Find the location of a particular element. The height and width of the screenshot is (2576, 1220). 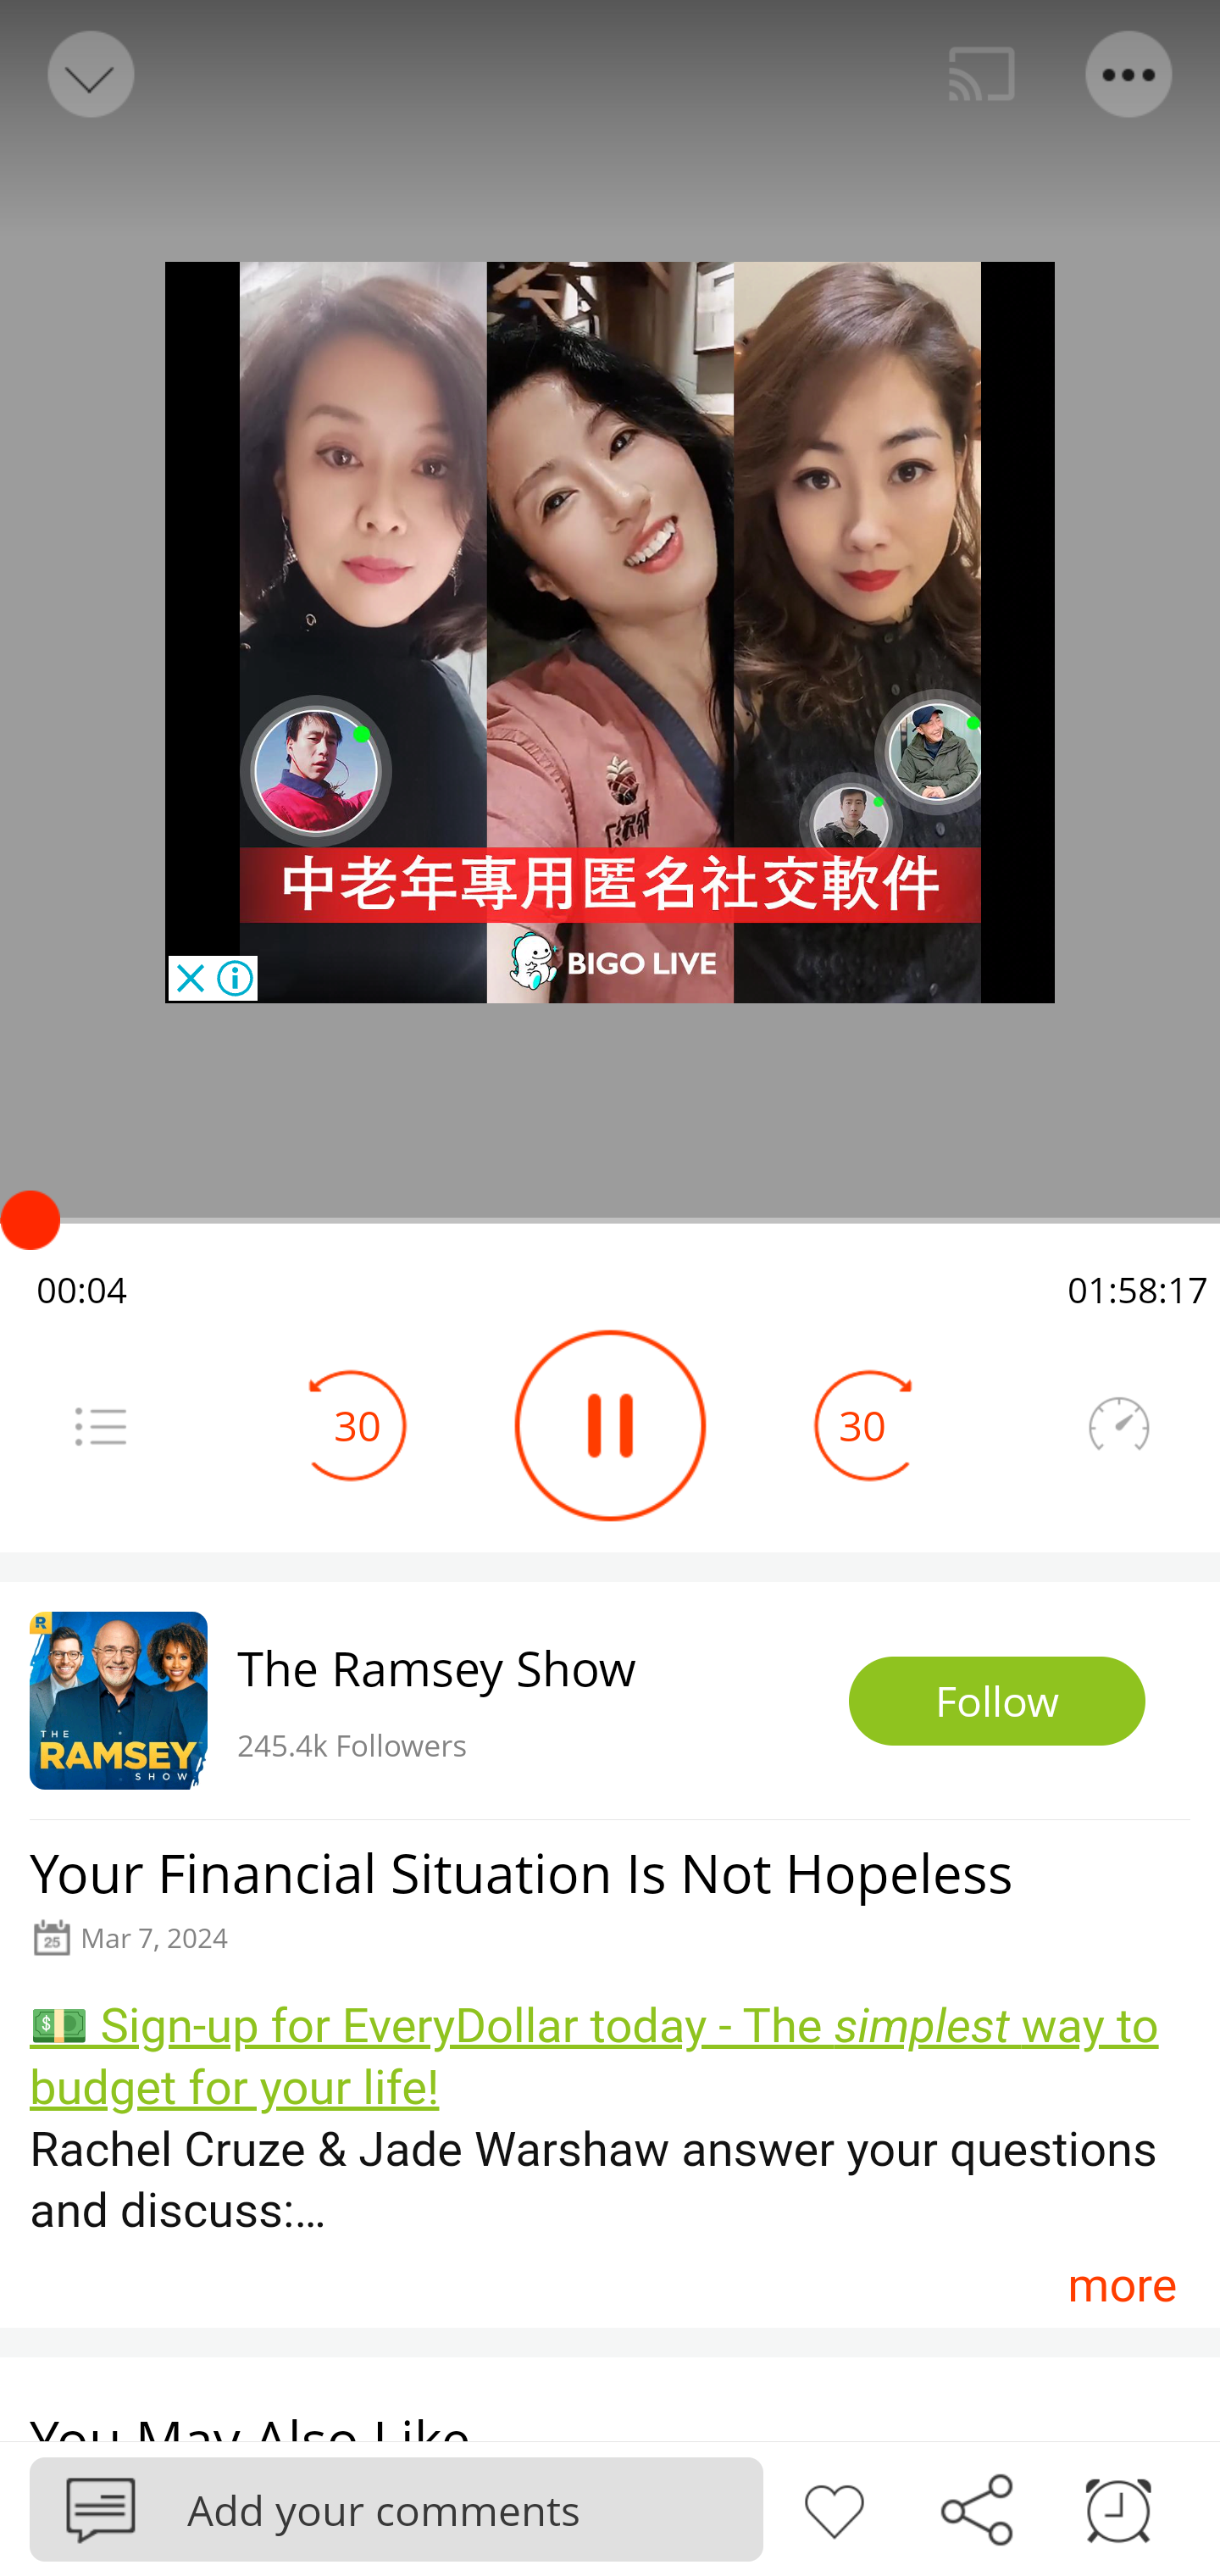

Like is located at coordinates (834, 2507).